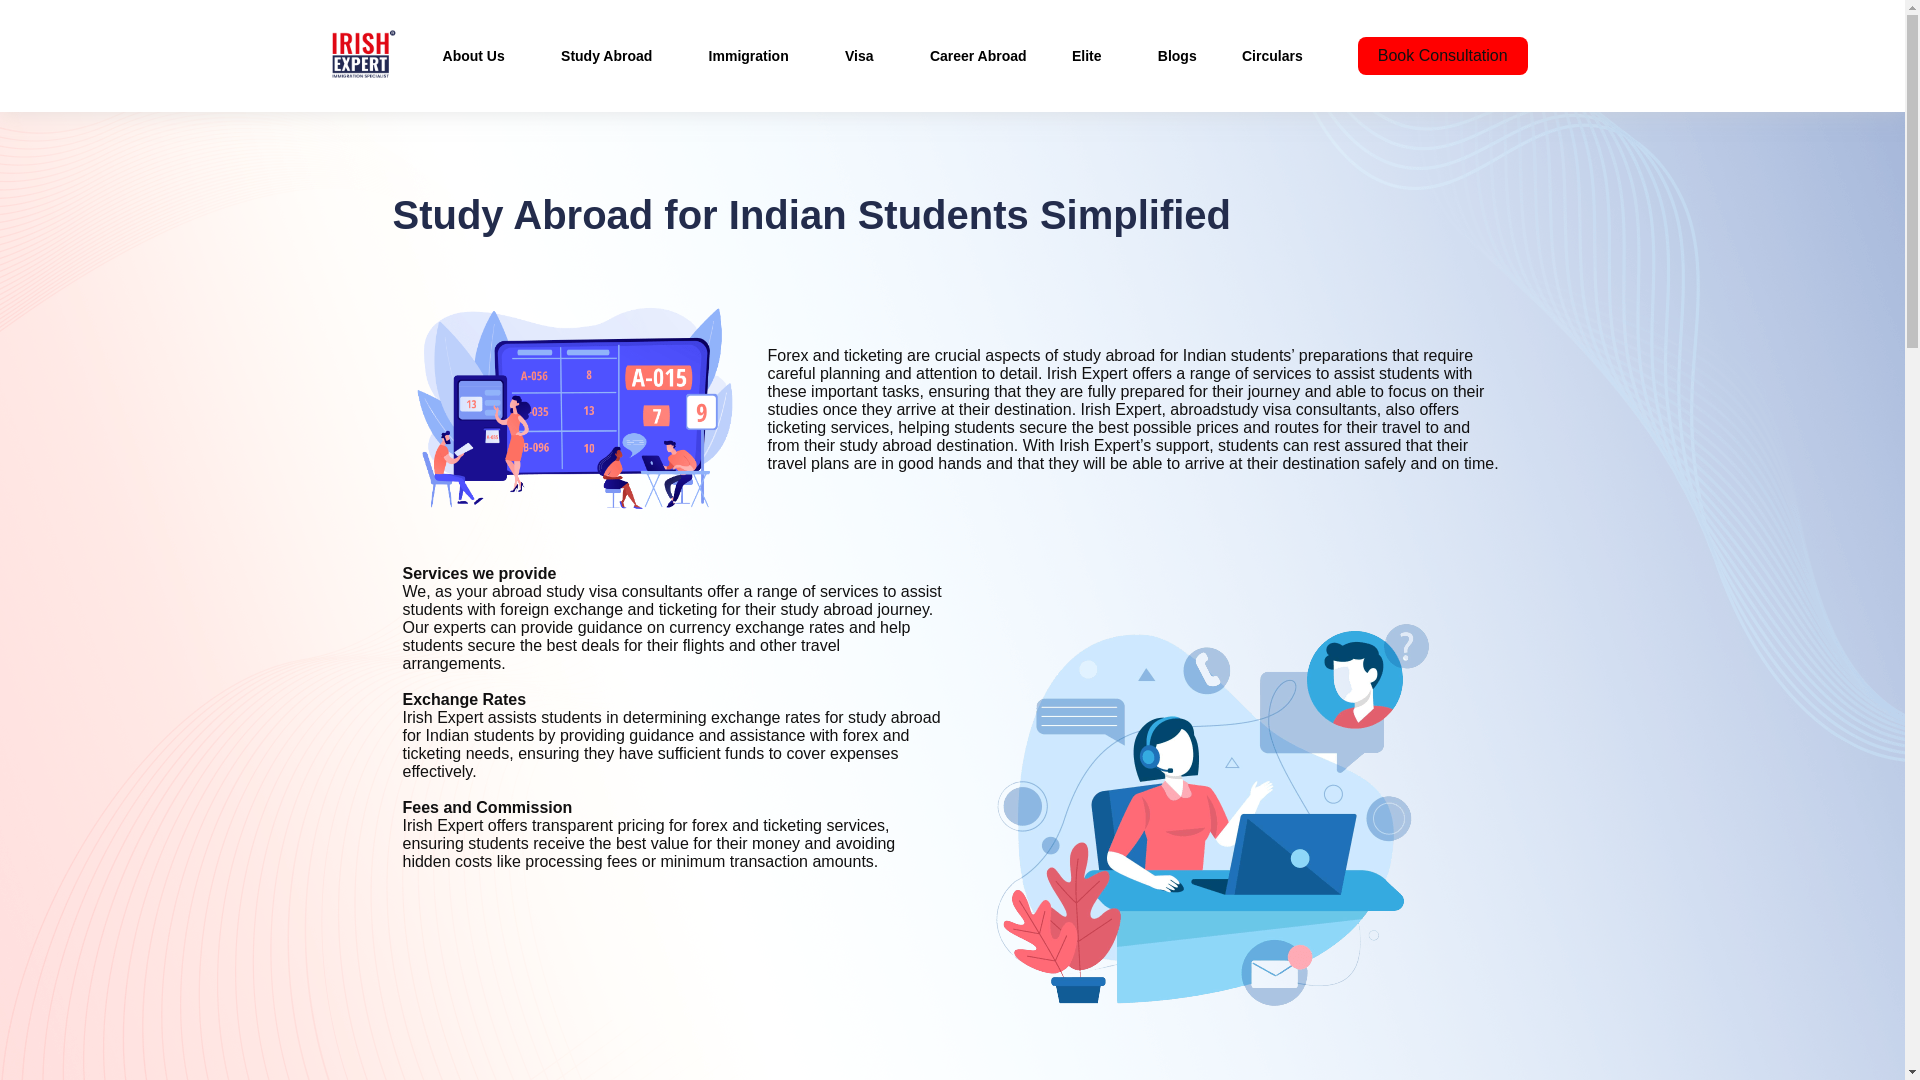  I want to click on Career Abroad, so click(978, 56).